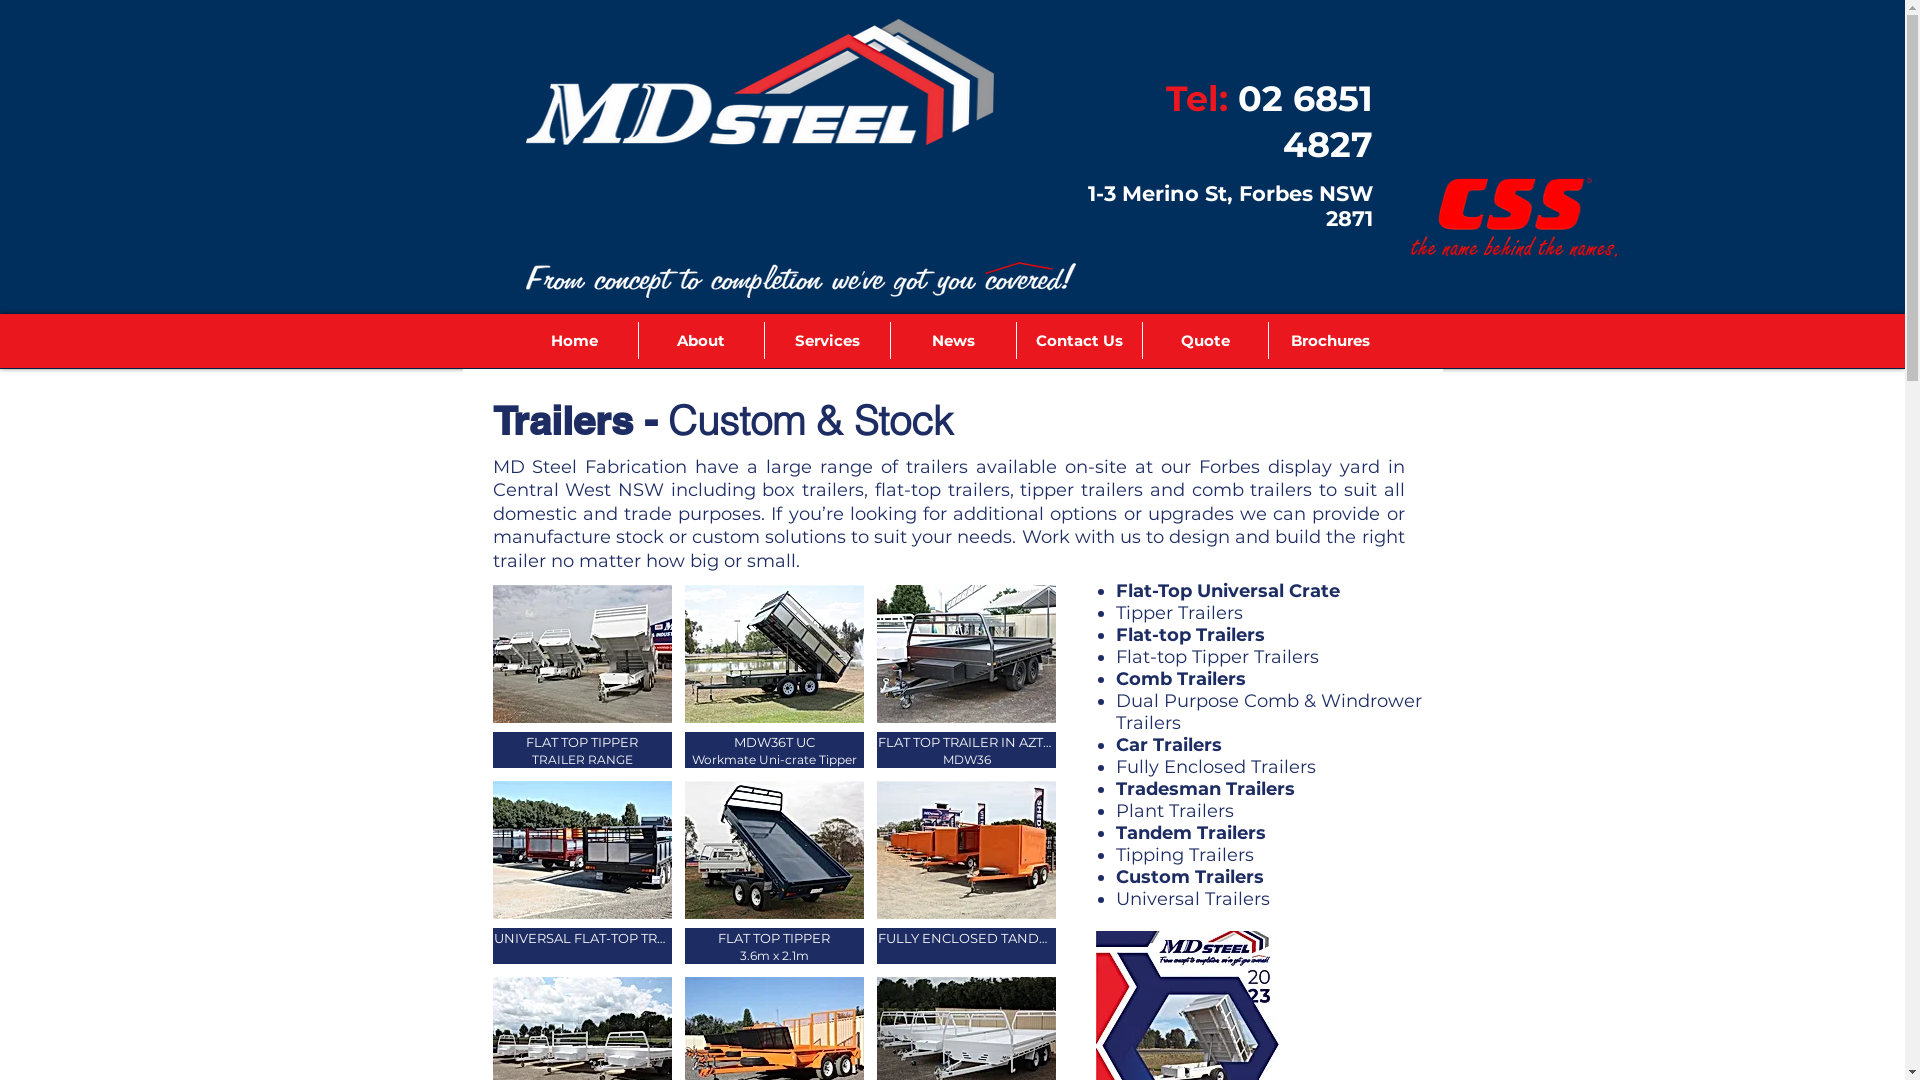 This screenshot has width=1920, height=1080. Describe the element at coordinates (1330, 340) in the screenshot. I see `Brochures` at that location.